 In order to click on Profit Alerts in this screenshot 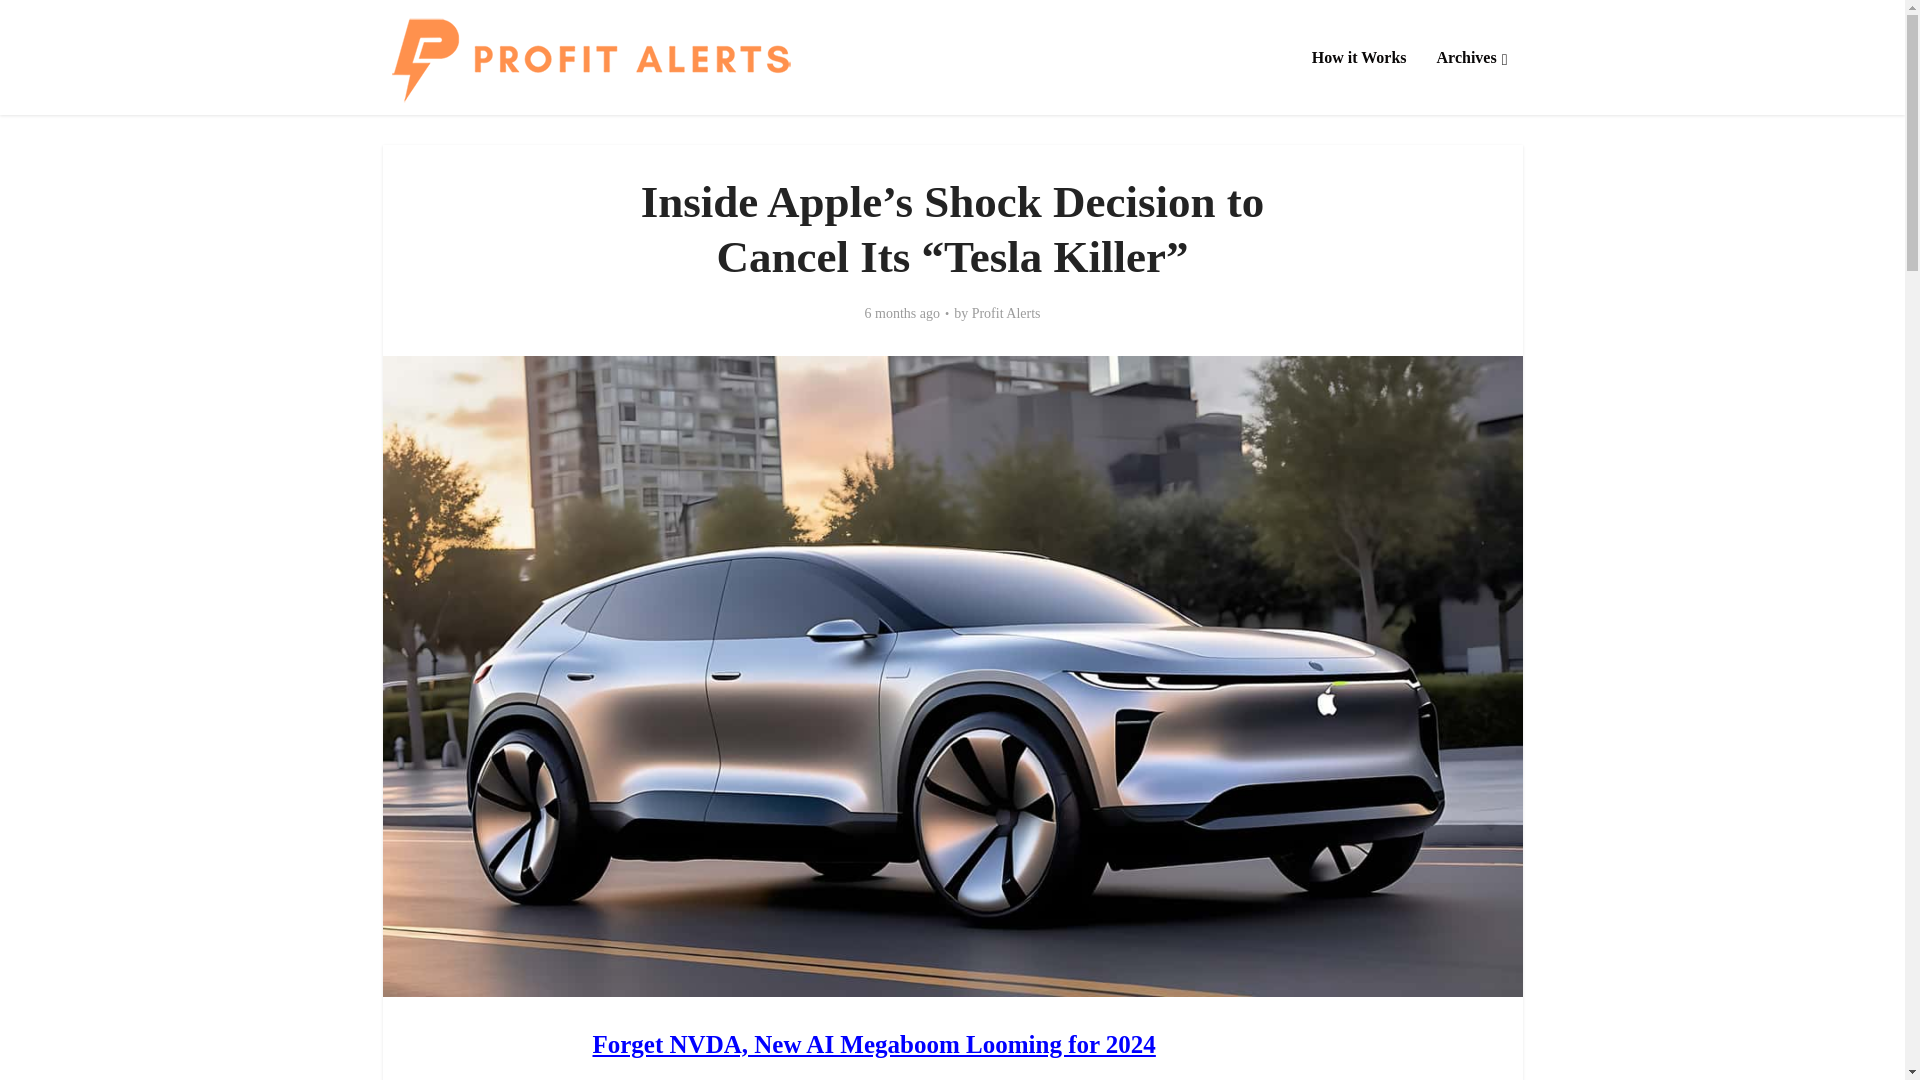, I will do `click(590, 58)`.